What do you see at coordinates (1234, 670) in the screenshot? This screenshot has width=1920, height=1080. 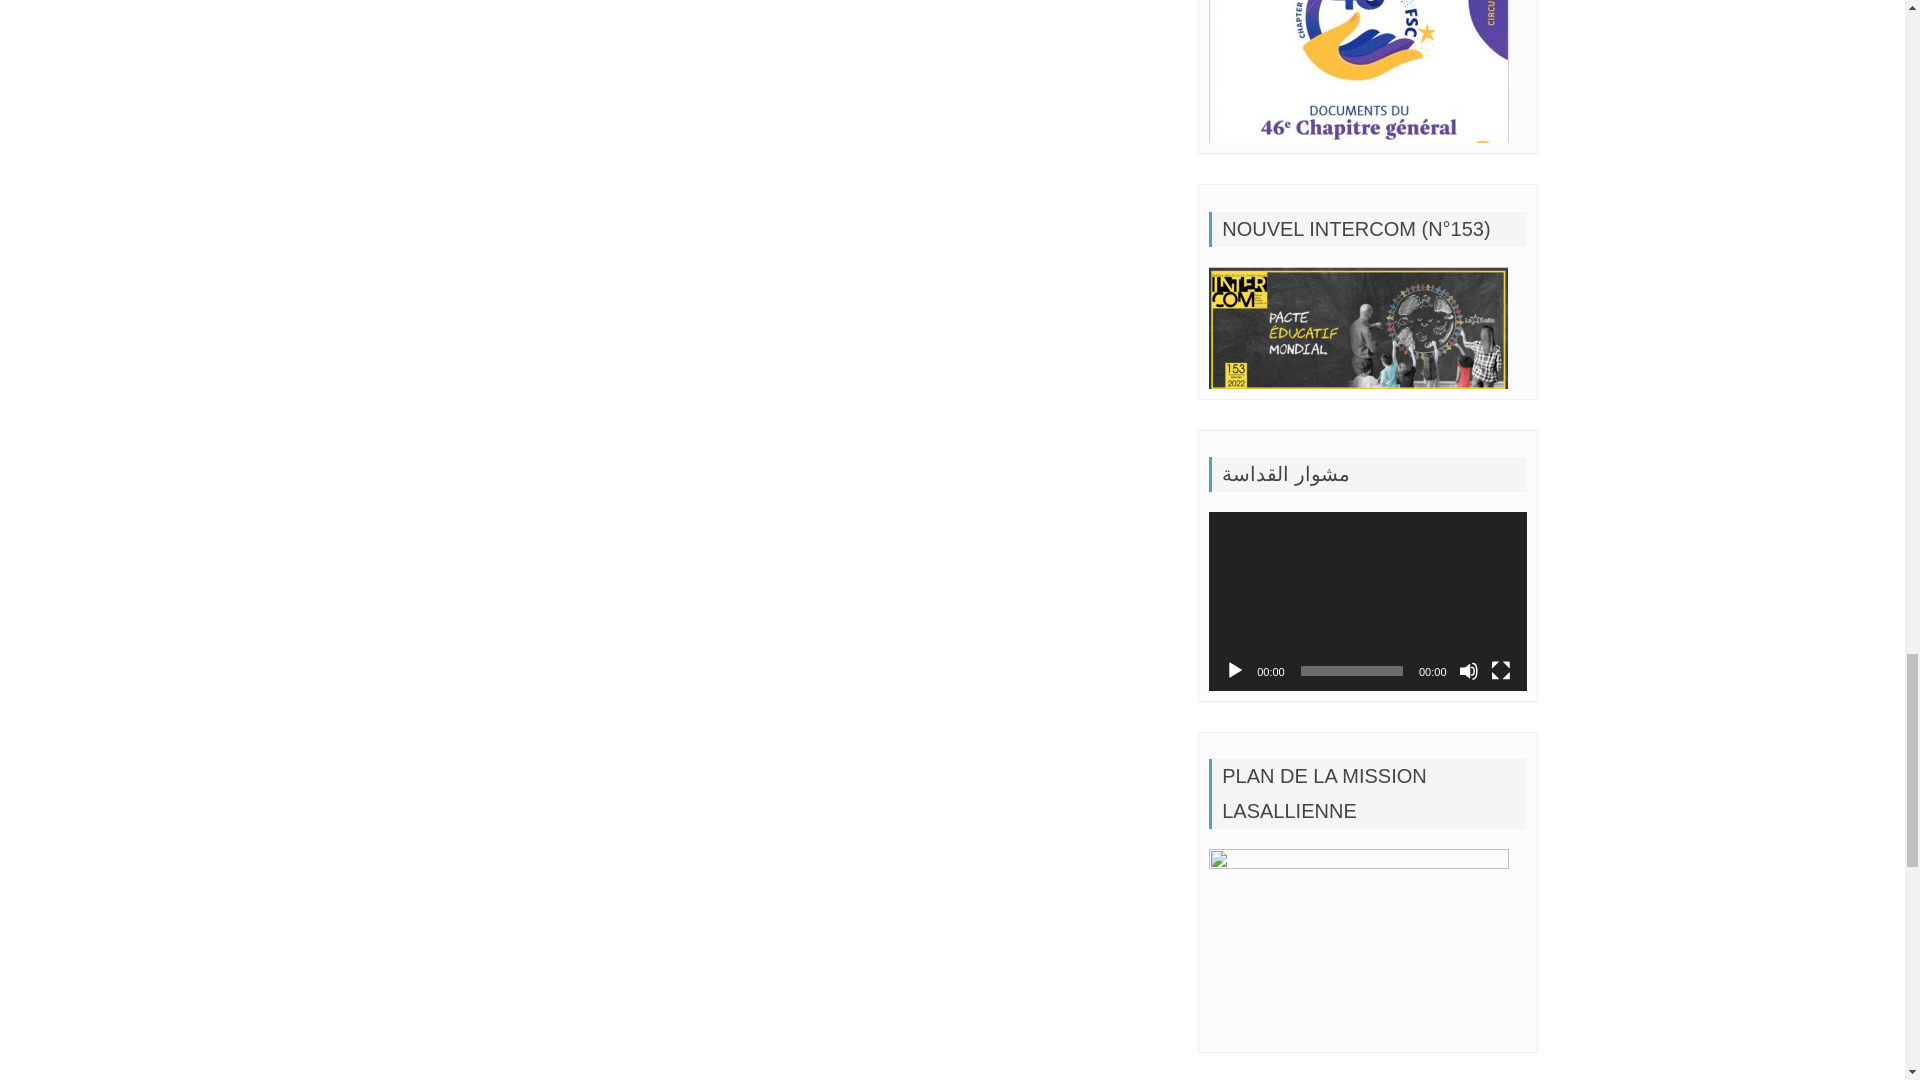 I see `Lecture` at bounding box center [1234, 670].